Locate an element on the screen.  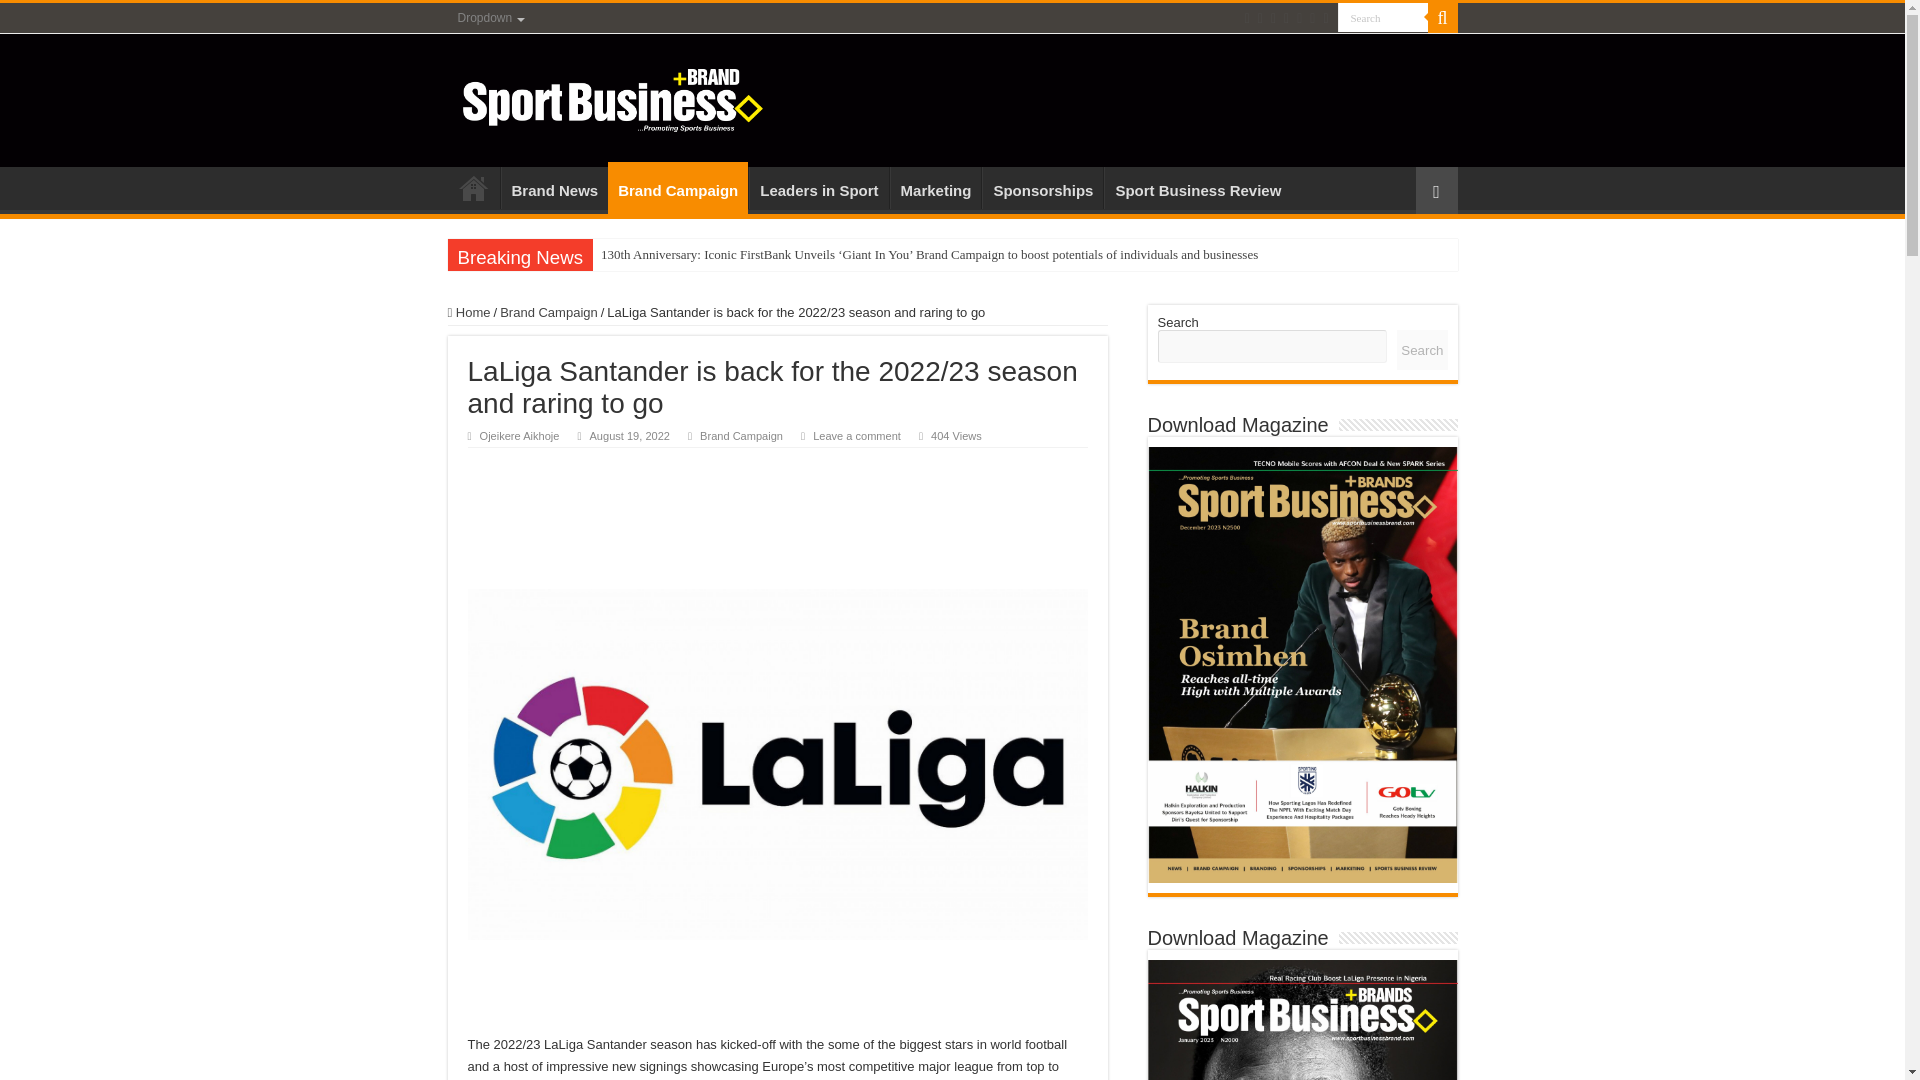
Sport Business Review is located at coordinates (1197, 188).